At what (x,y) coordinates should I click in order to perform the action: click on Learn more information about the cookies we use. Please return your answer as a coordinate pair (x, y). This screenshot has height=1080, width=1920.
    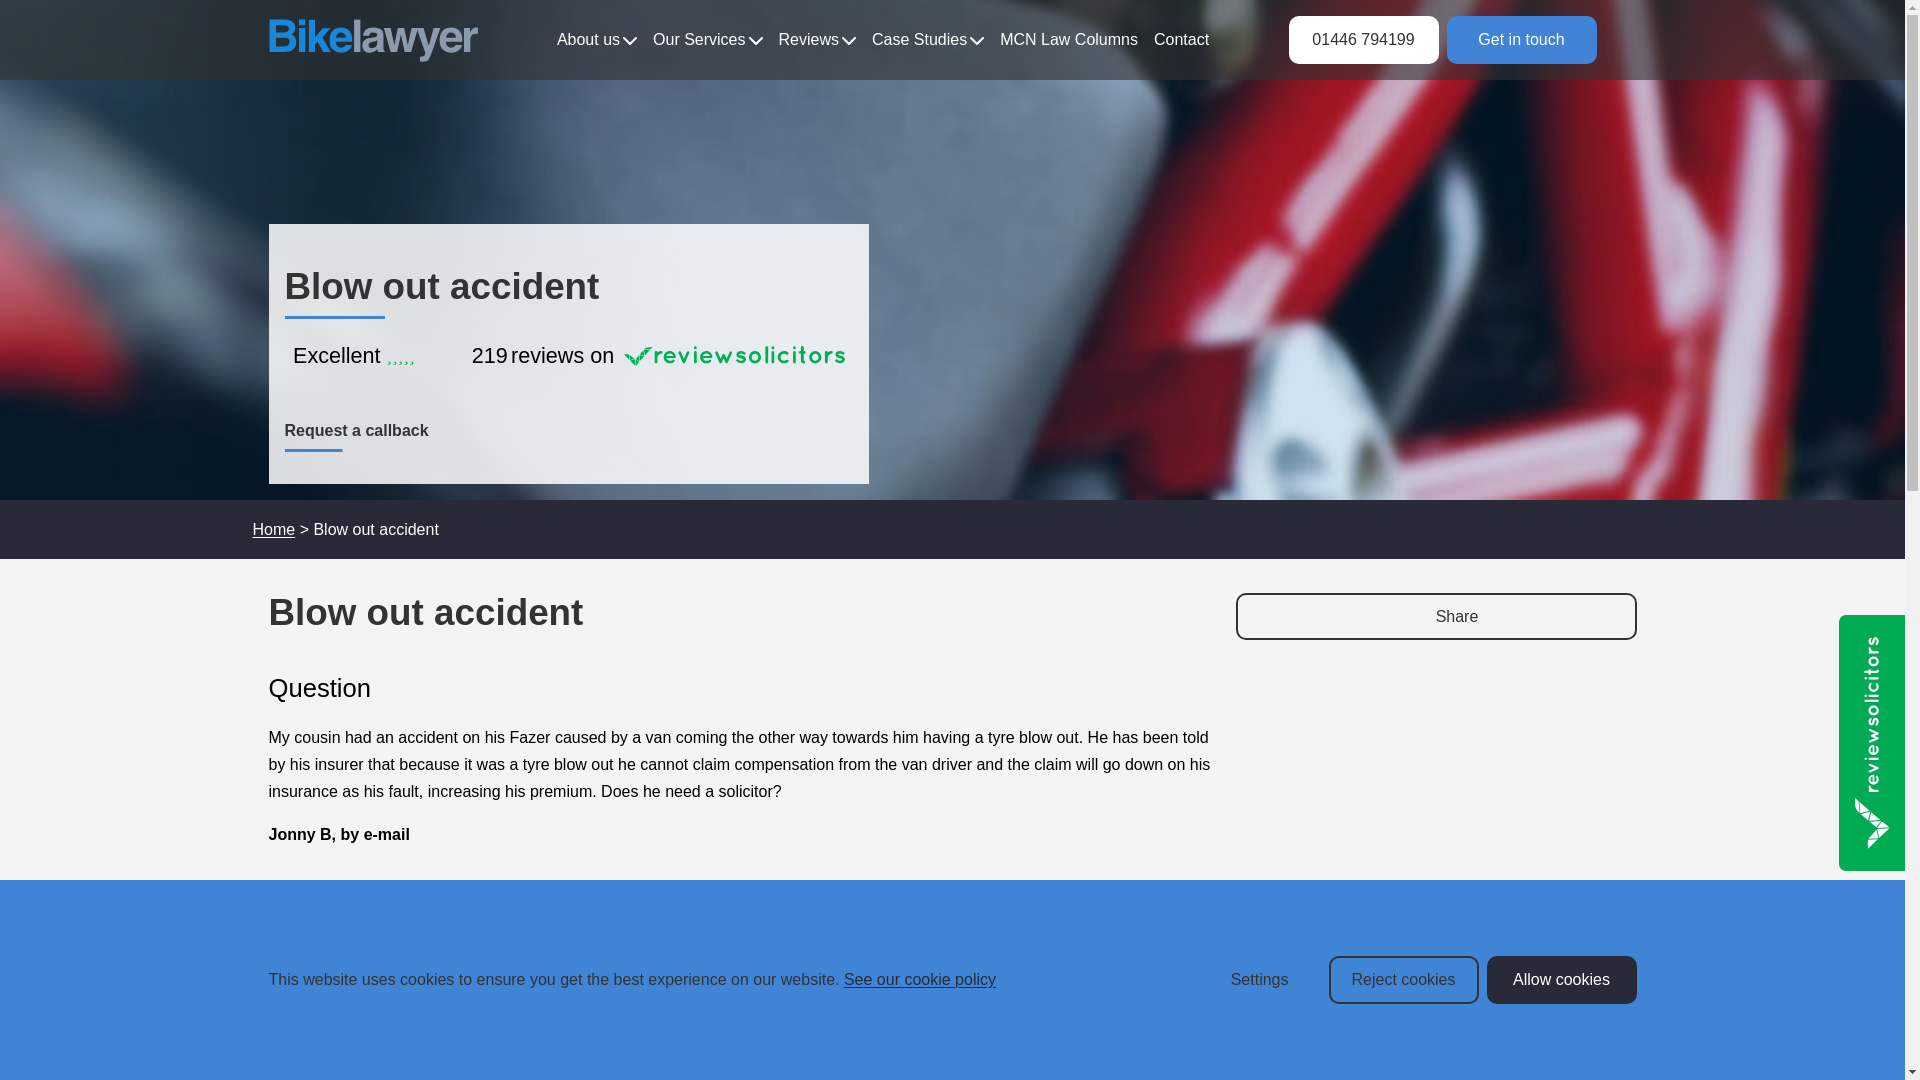
    Looking at the image, I should click on (920, 979).